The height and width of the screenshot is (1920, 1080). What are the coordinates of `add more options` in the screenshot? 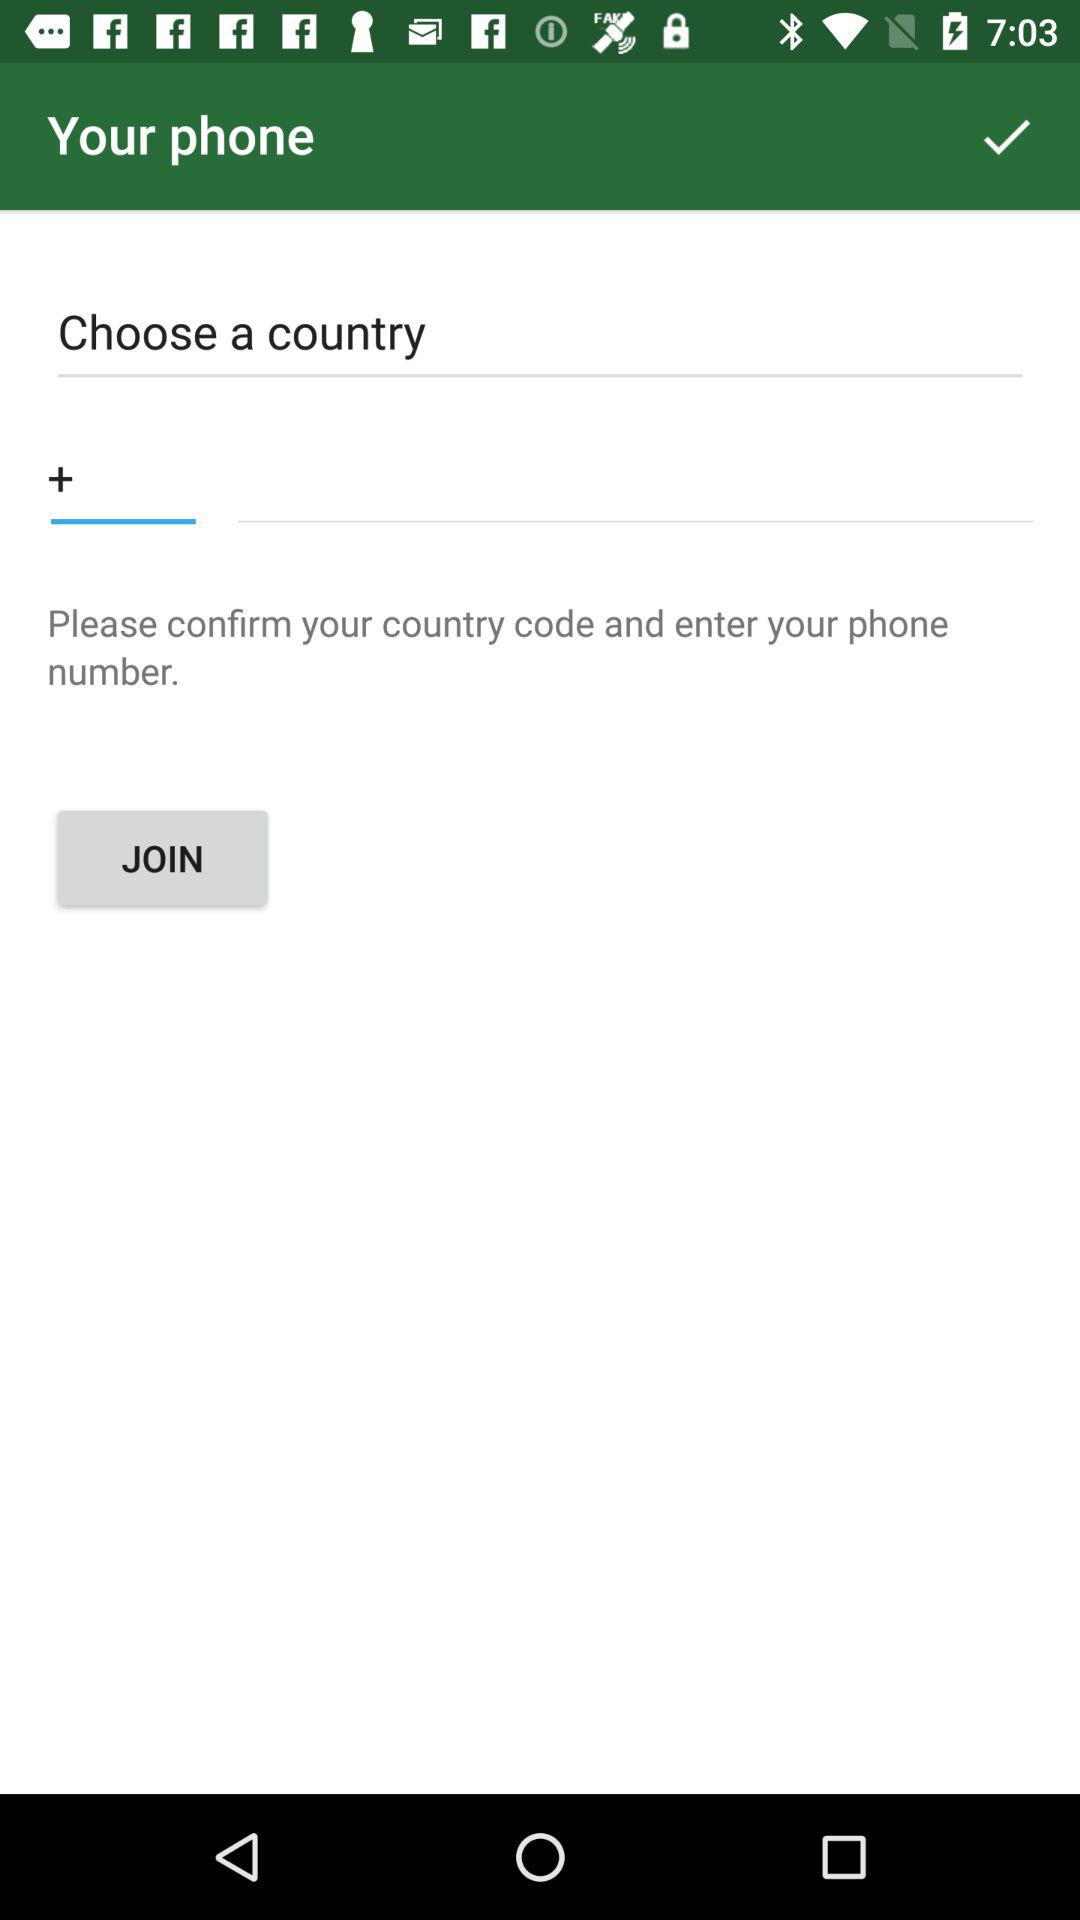 It's located at (123, 476).